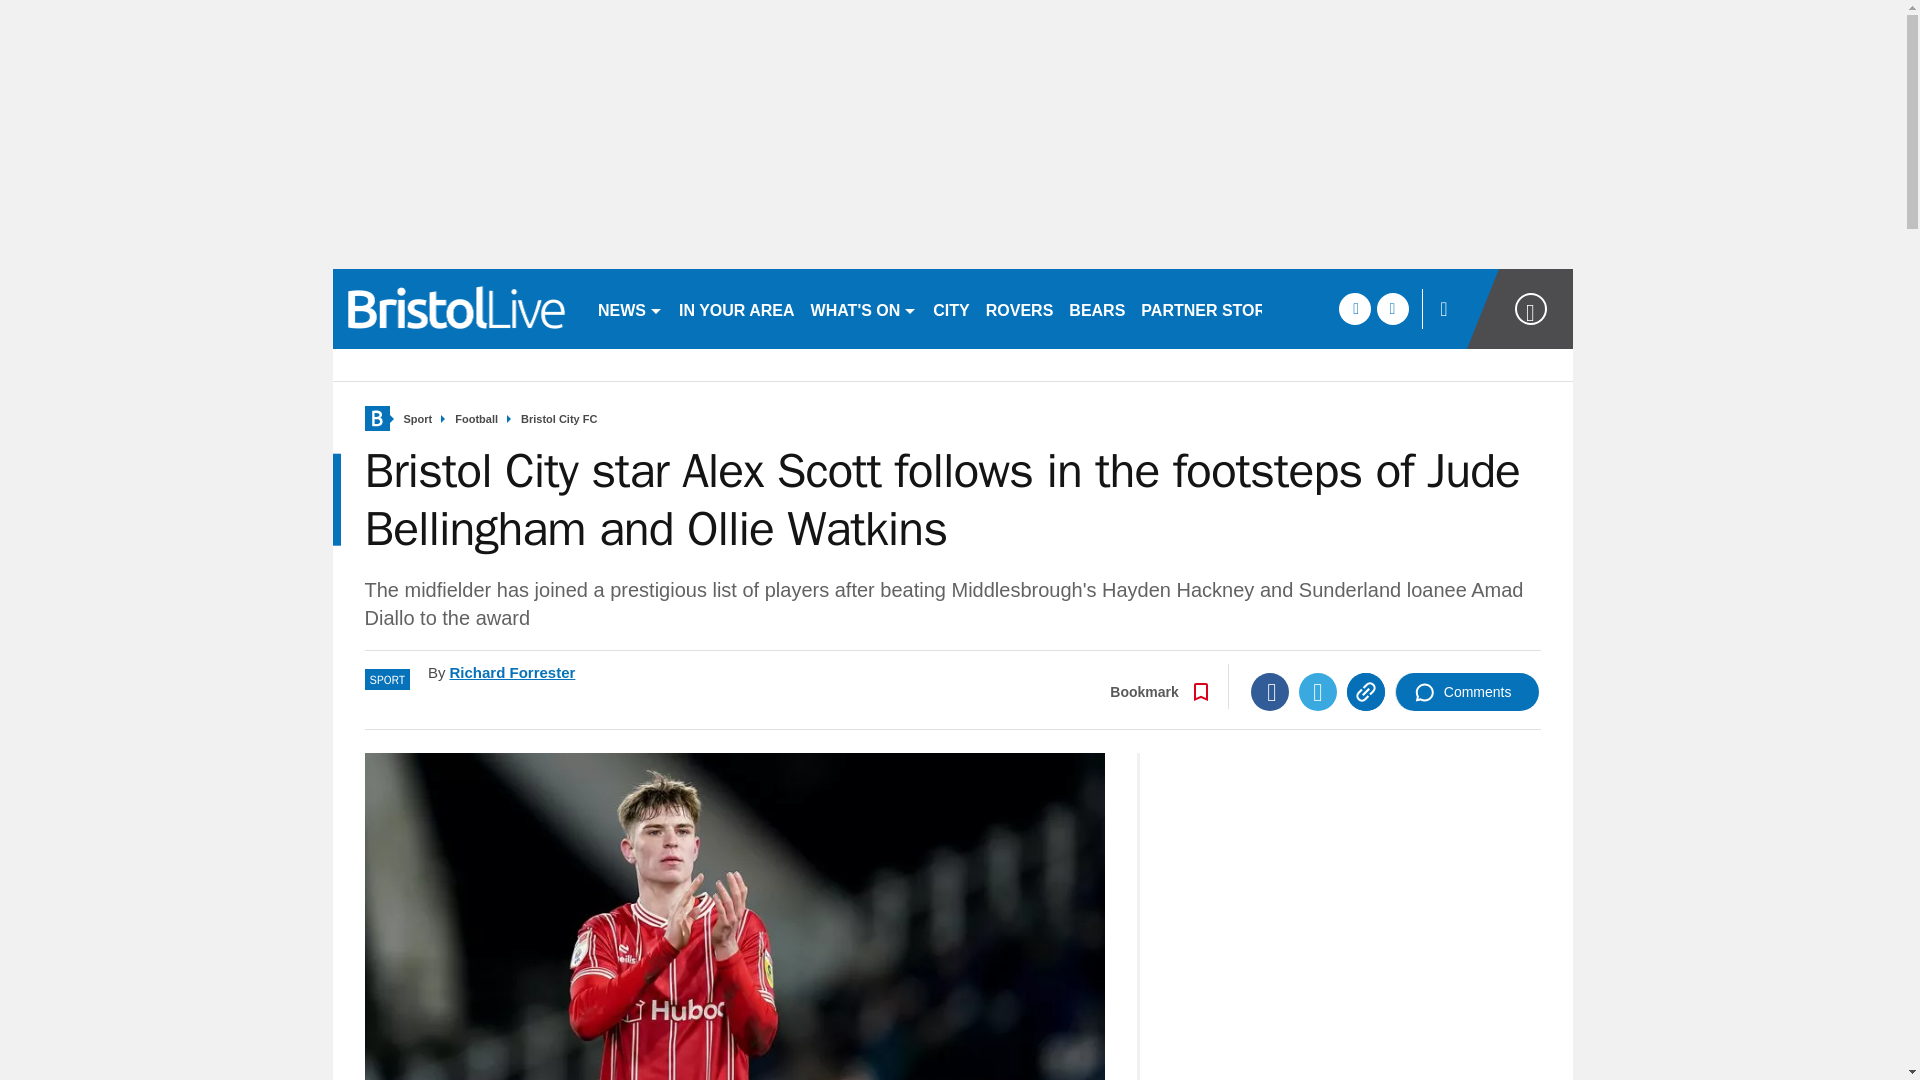  Describe the element at coordinates (1318, 691) in the screenshot. I see `Twitter` at that location.